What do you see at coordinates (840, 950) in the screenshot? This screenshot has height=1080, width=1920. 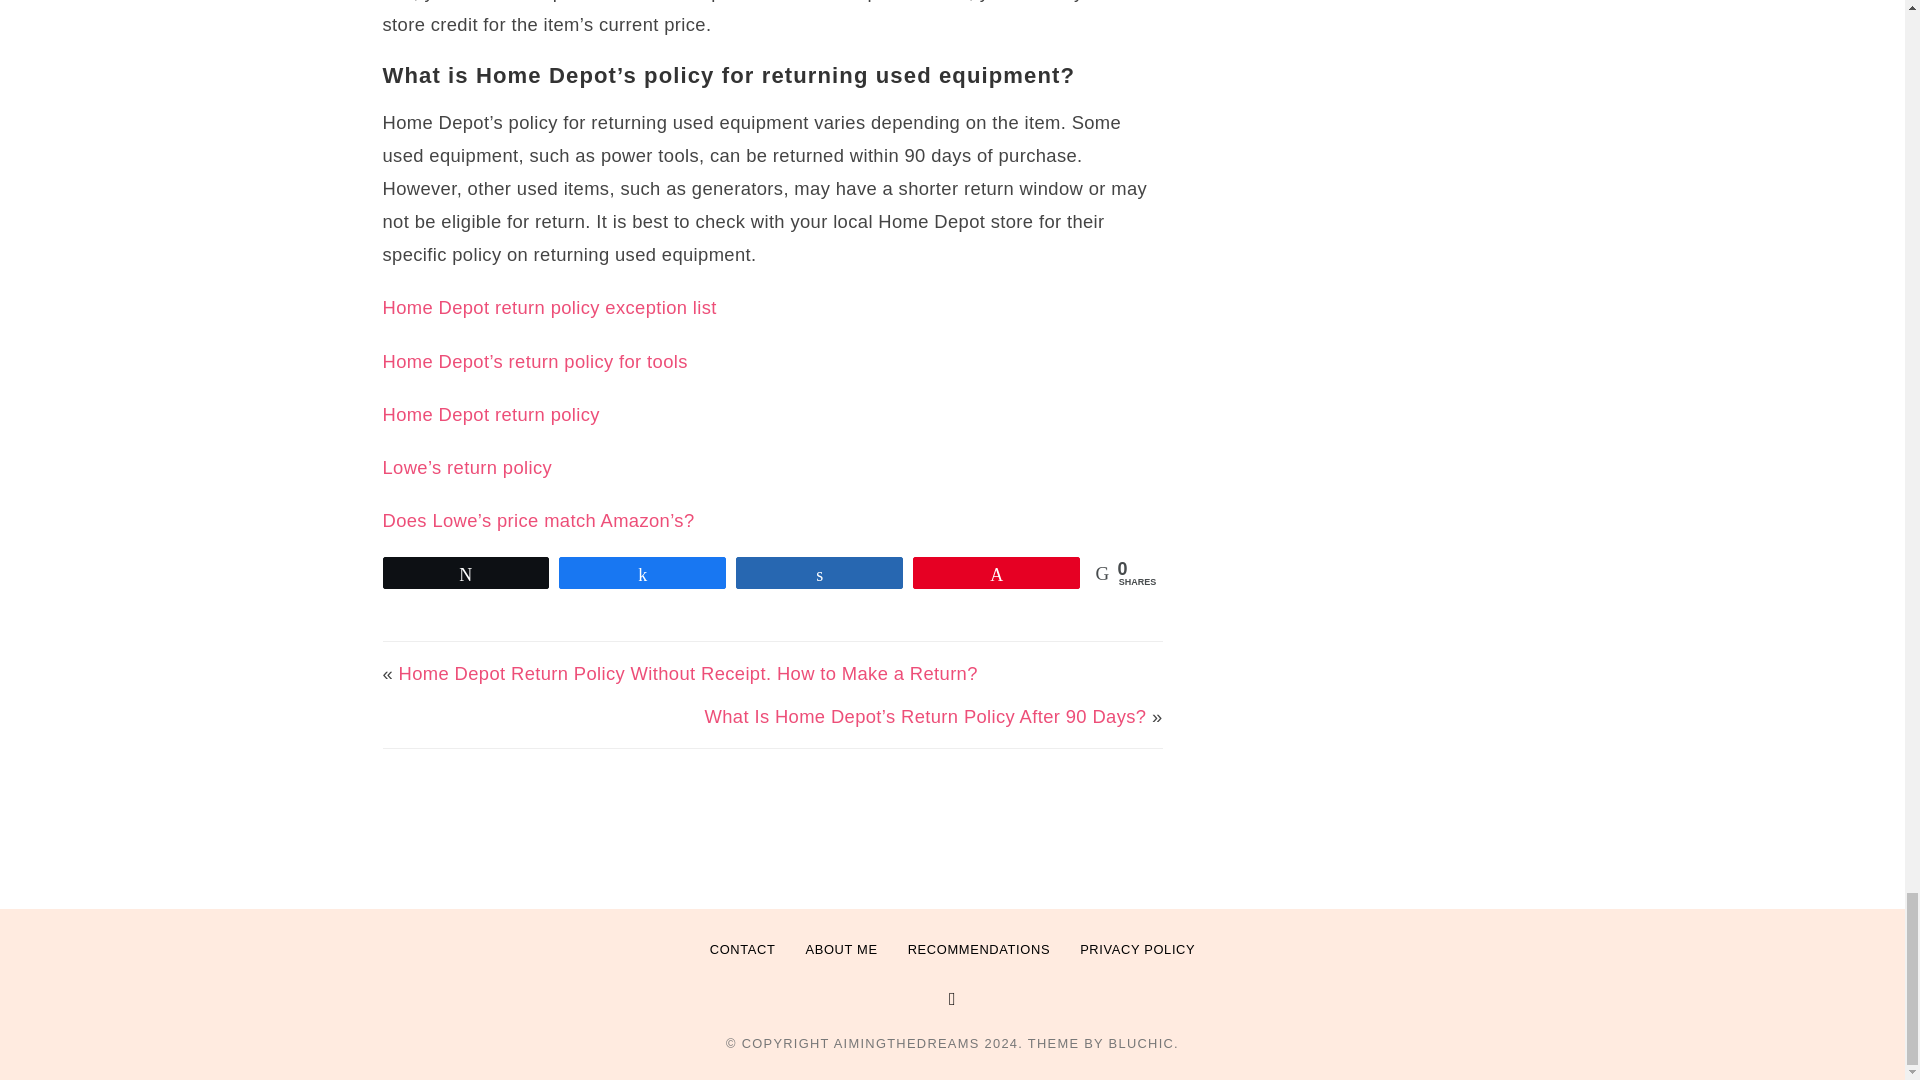 I see `ABOUT ME` at bounding box center [840, 950].